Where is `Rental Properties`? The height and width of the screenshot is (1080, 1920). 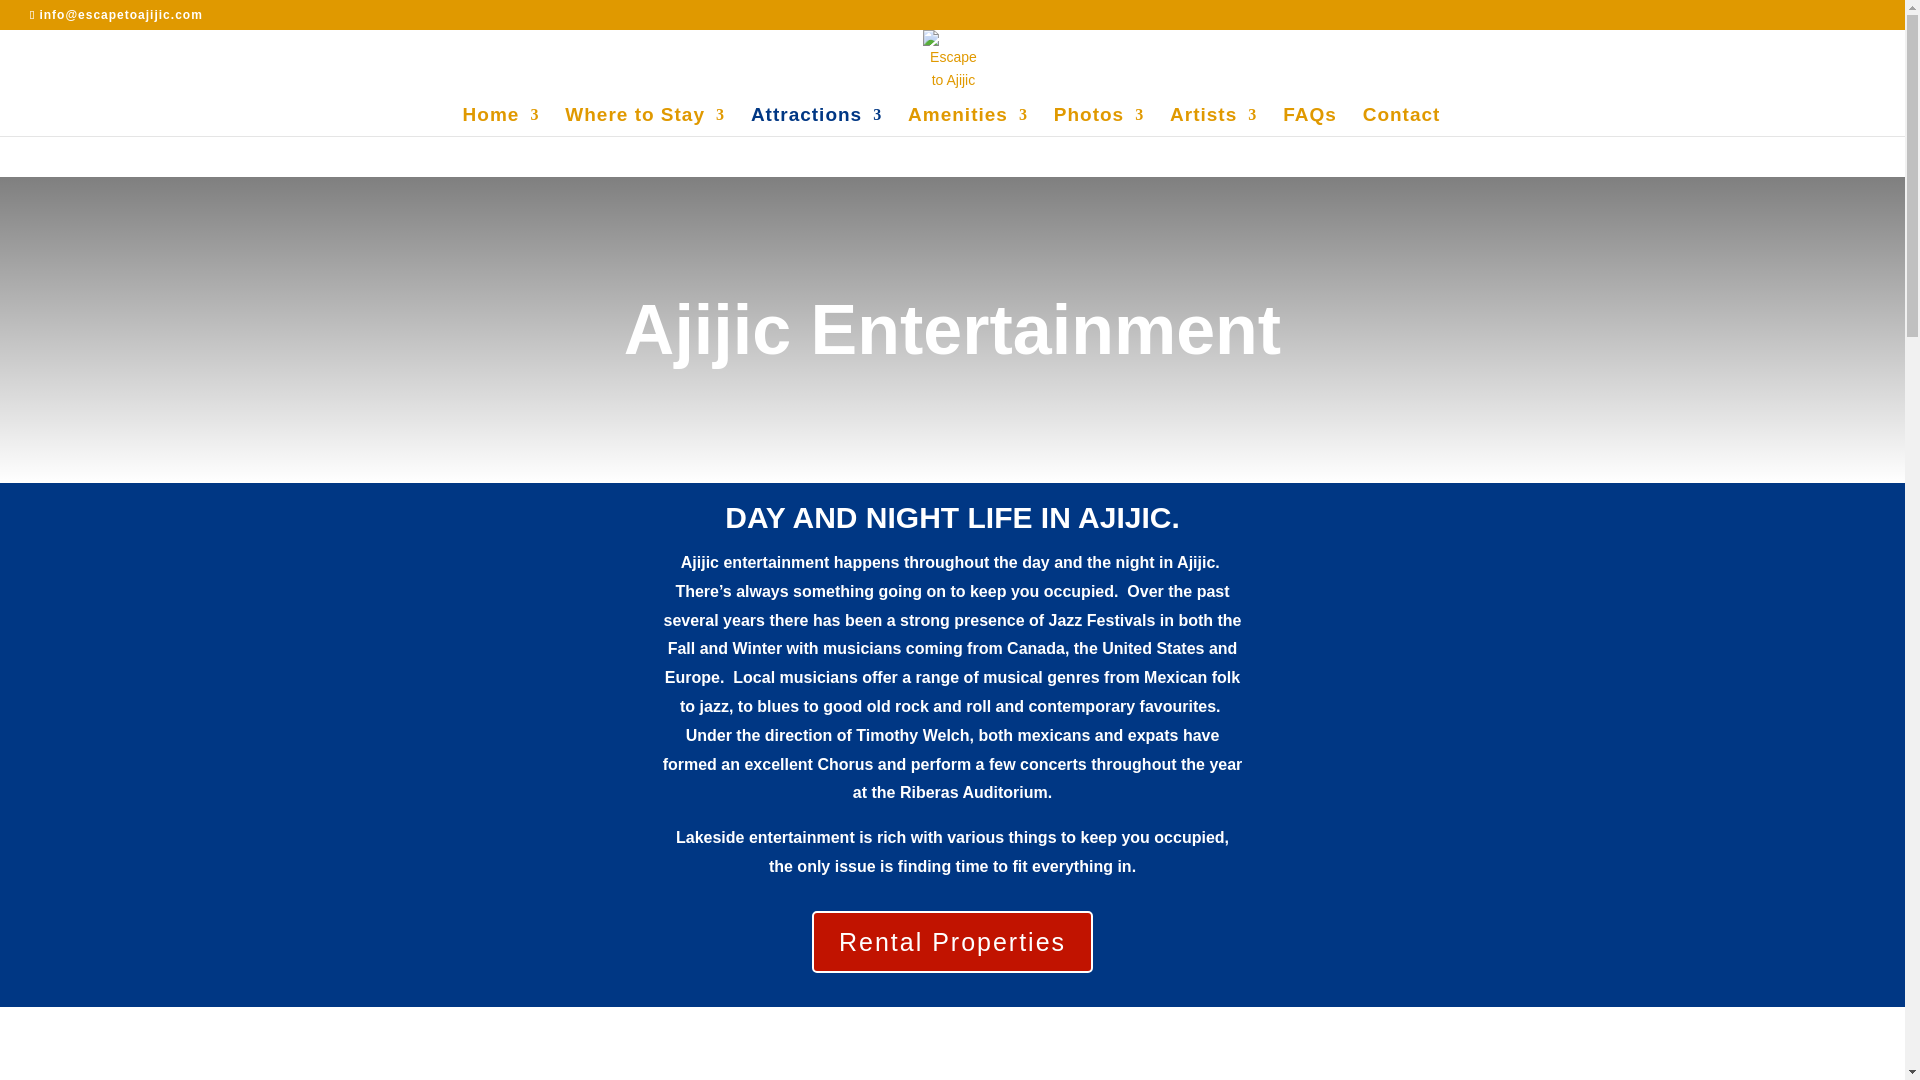 Rental Properties is located at coordinates (952, 942).